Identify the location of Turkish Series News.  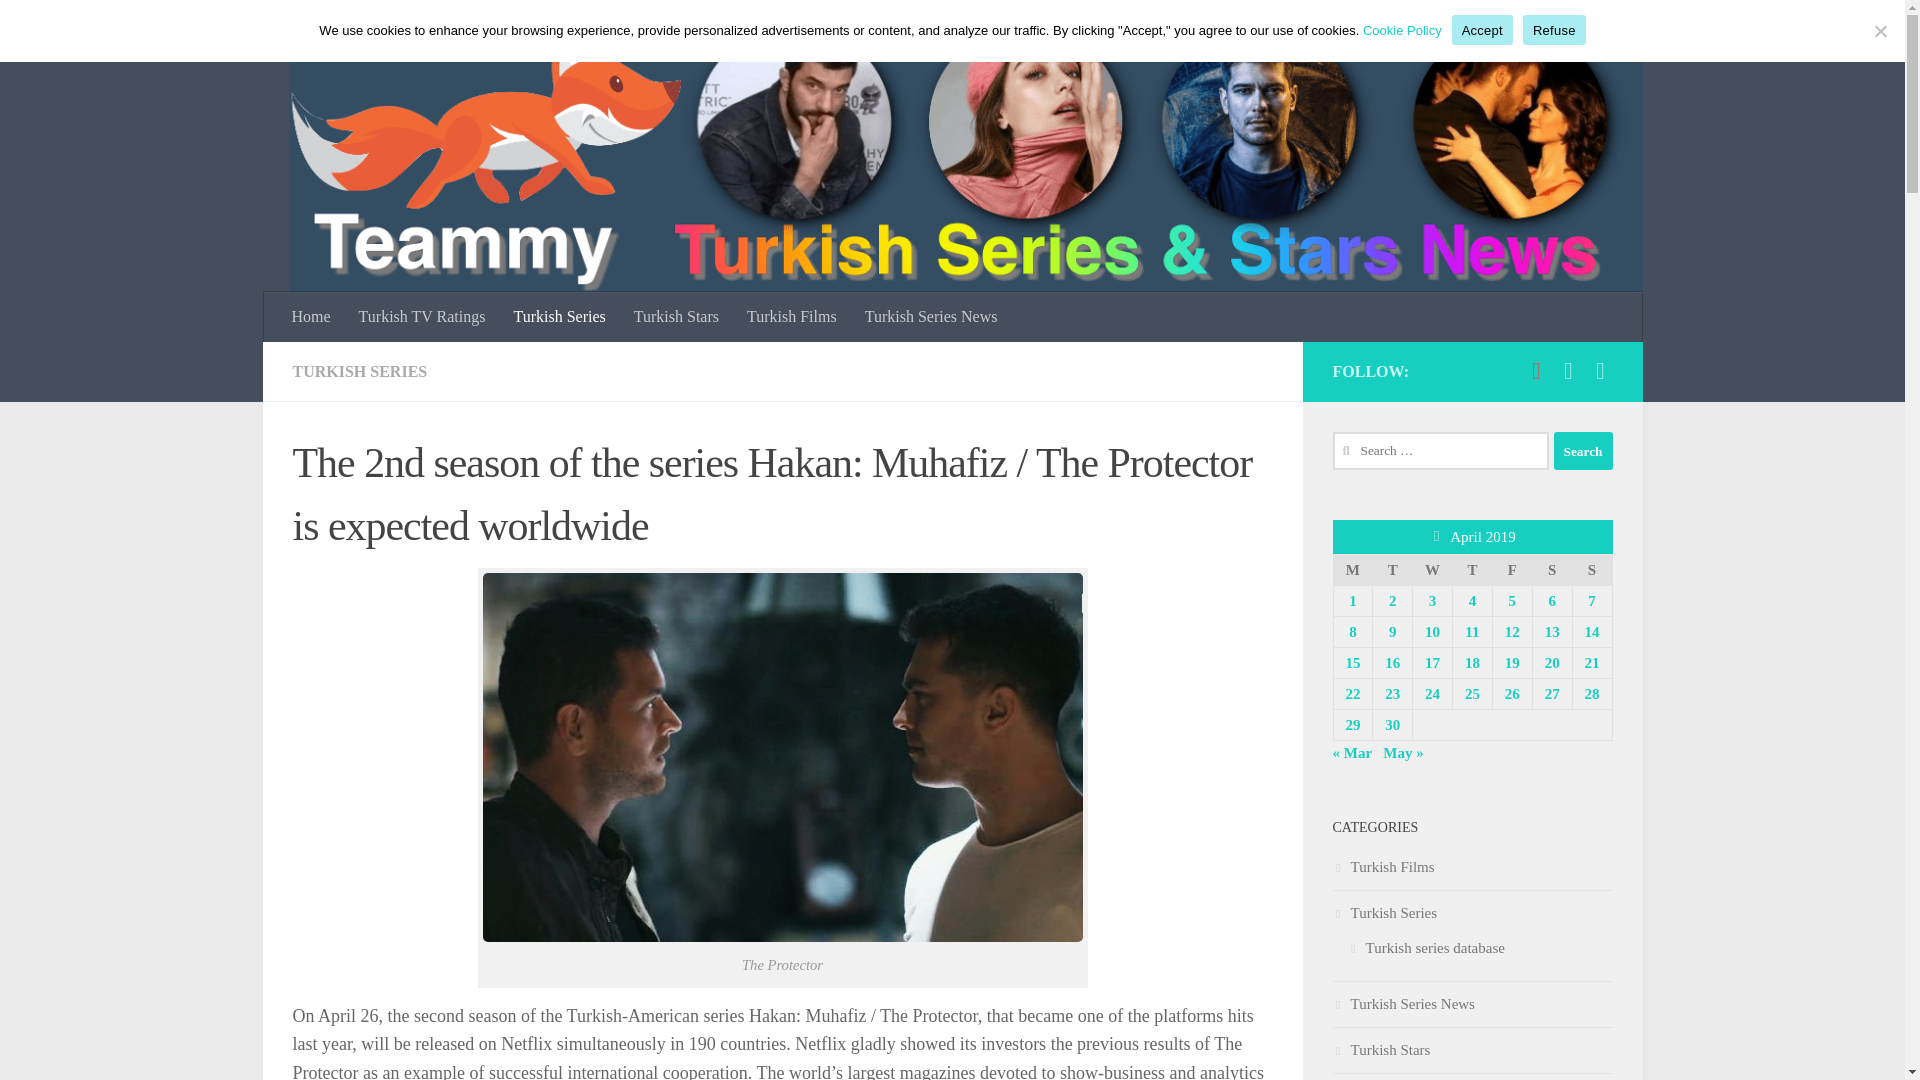
(930, 316).